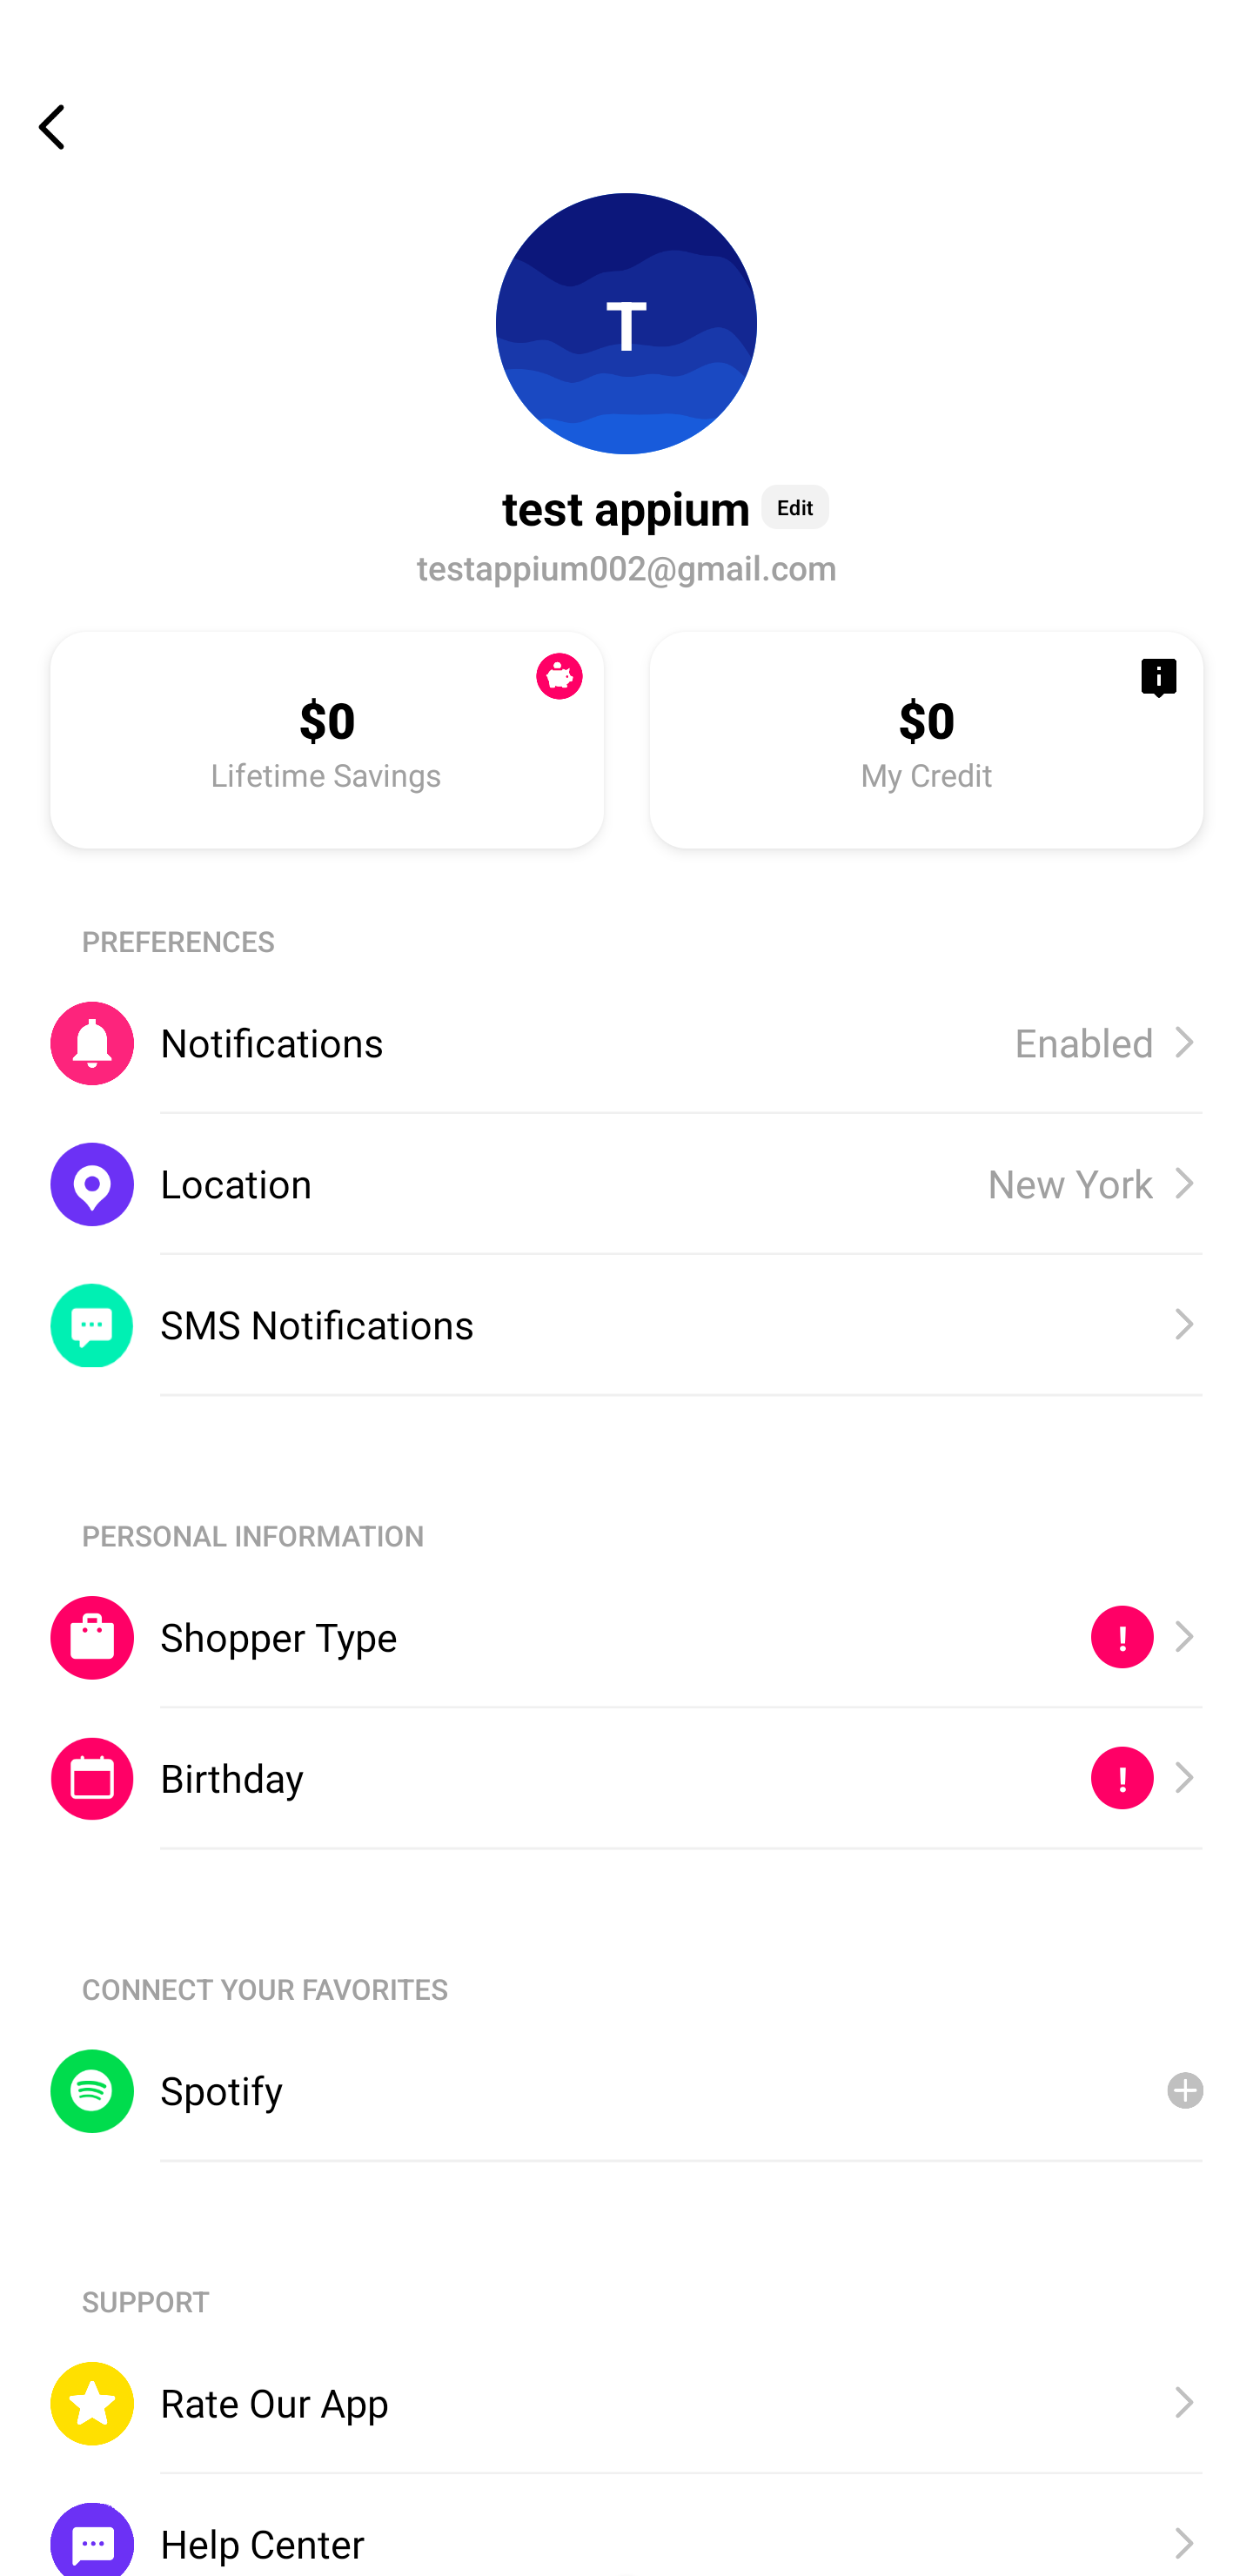 The image size is (1253, 2576). I want to click on Rate Our App,    Rate Our App   , so click(626, 2403).